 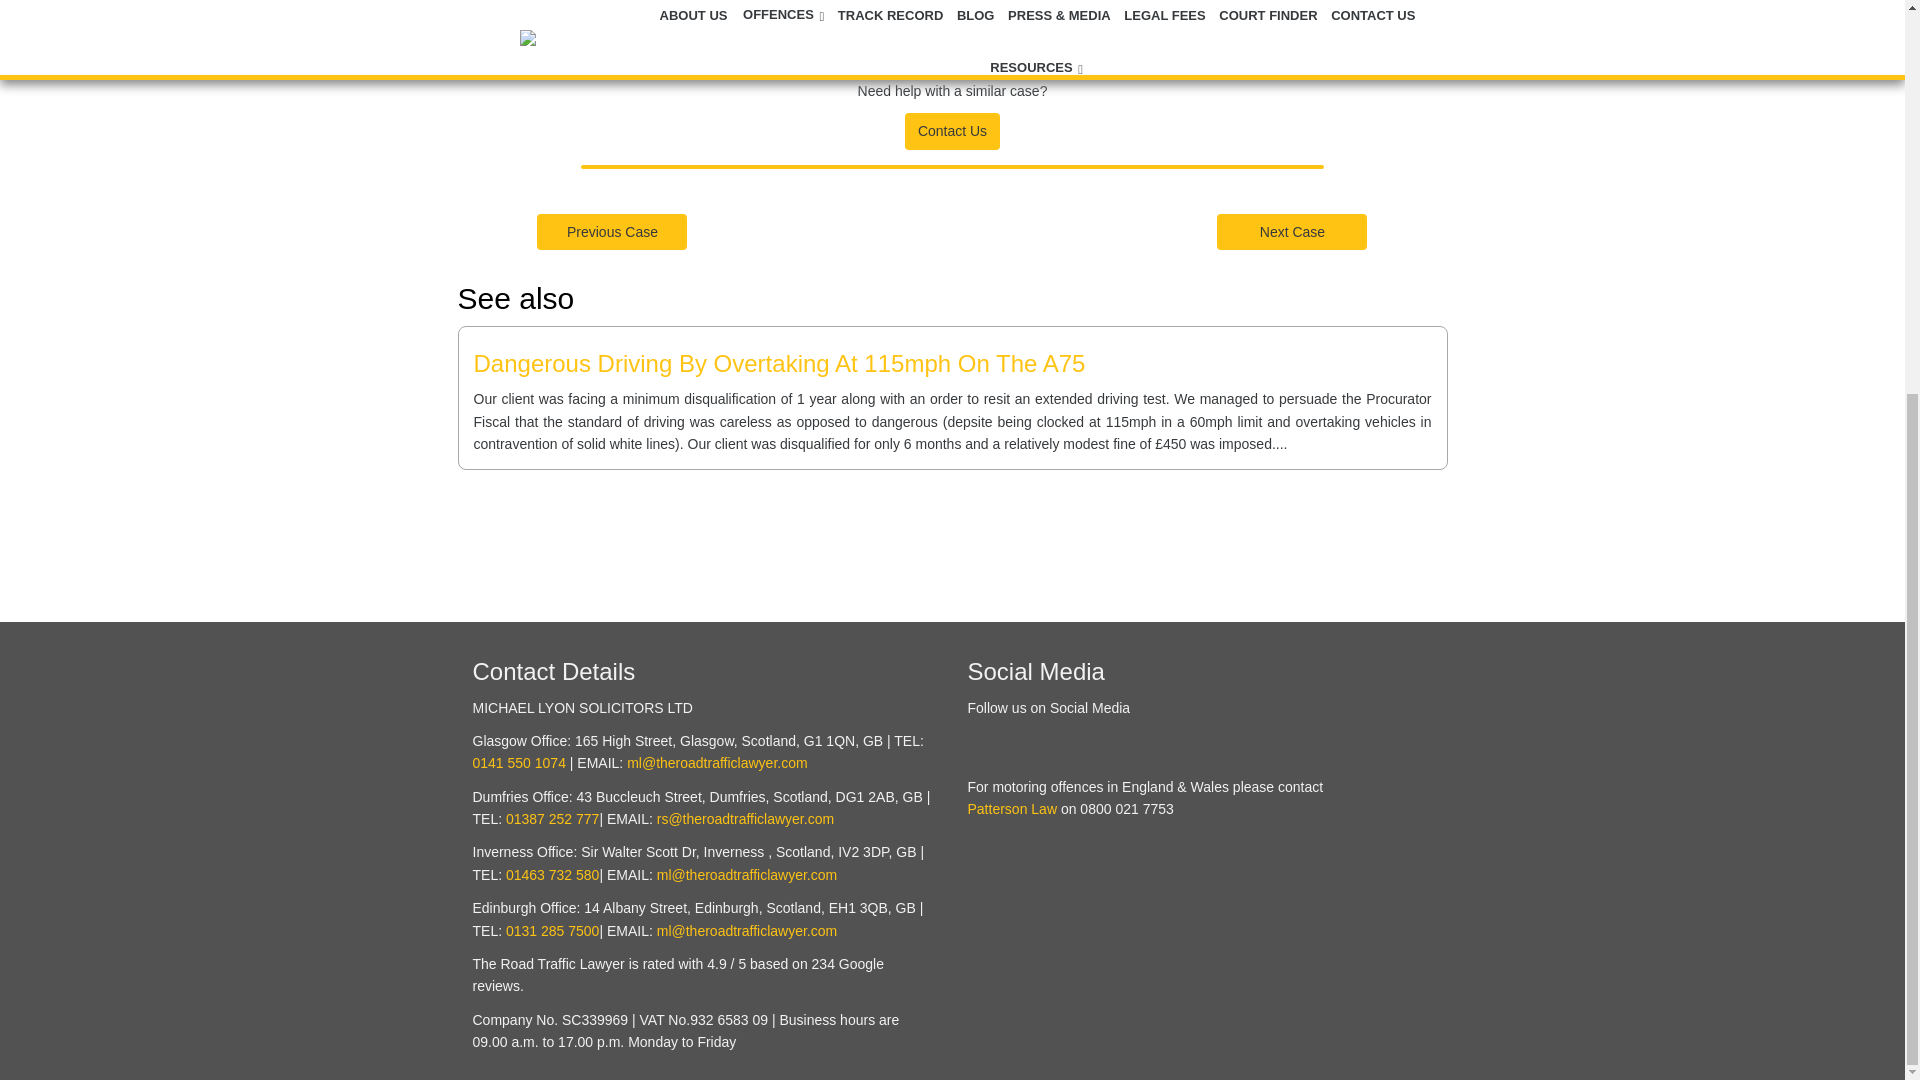 I want to click on Next Case, so click(x=1292, y=230).